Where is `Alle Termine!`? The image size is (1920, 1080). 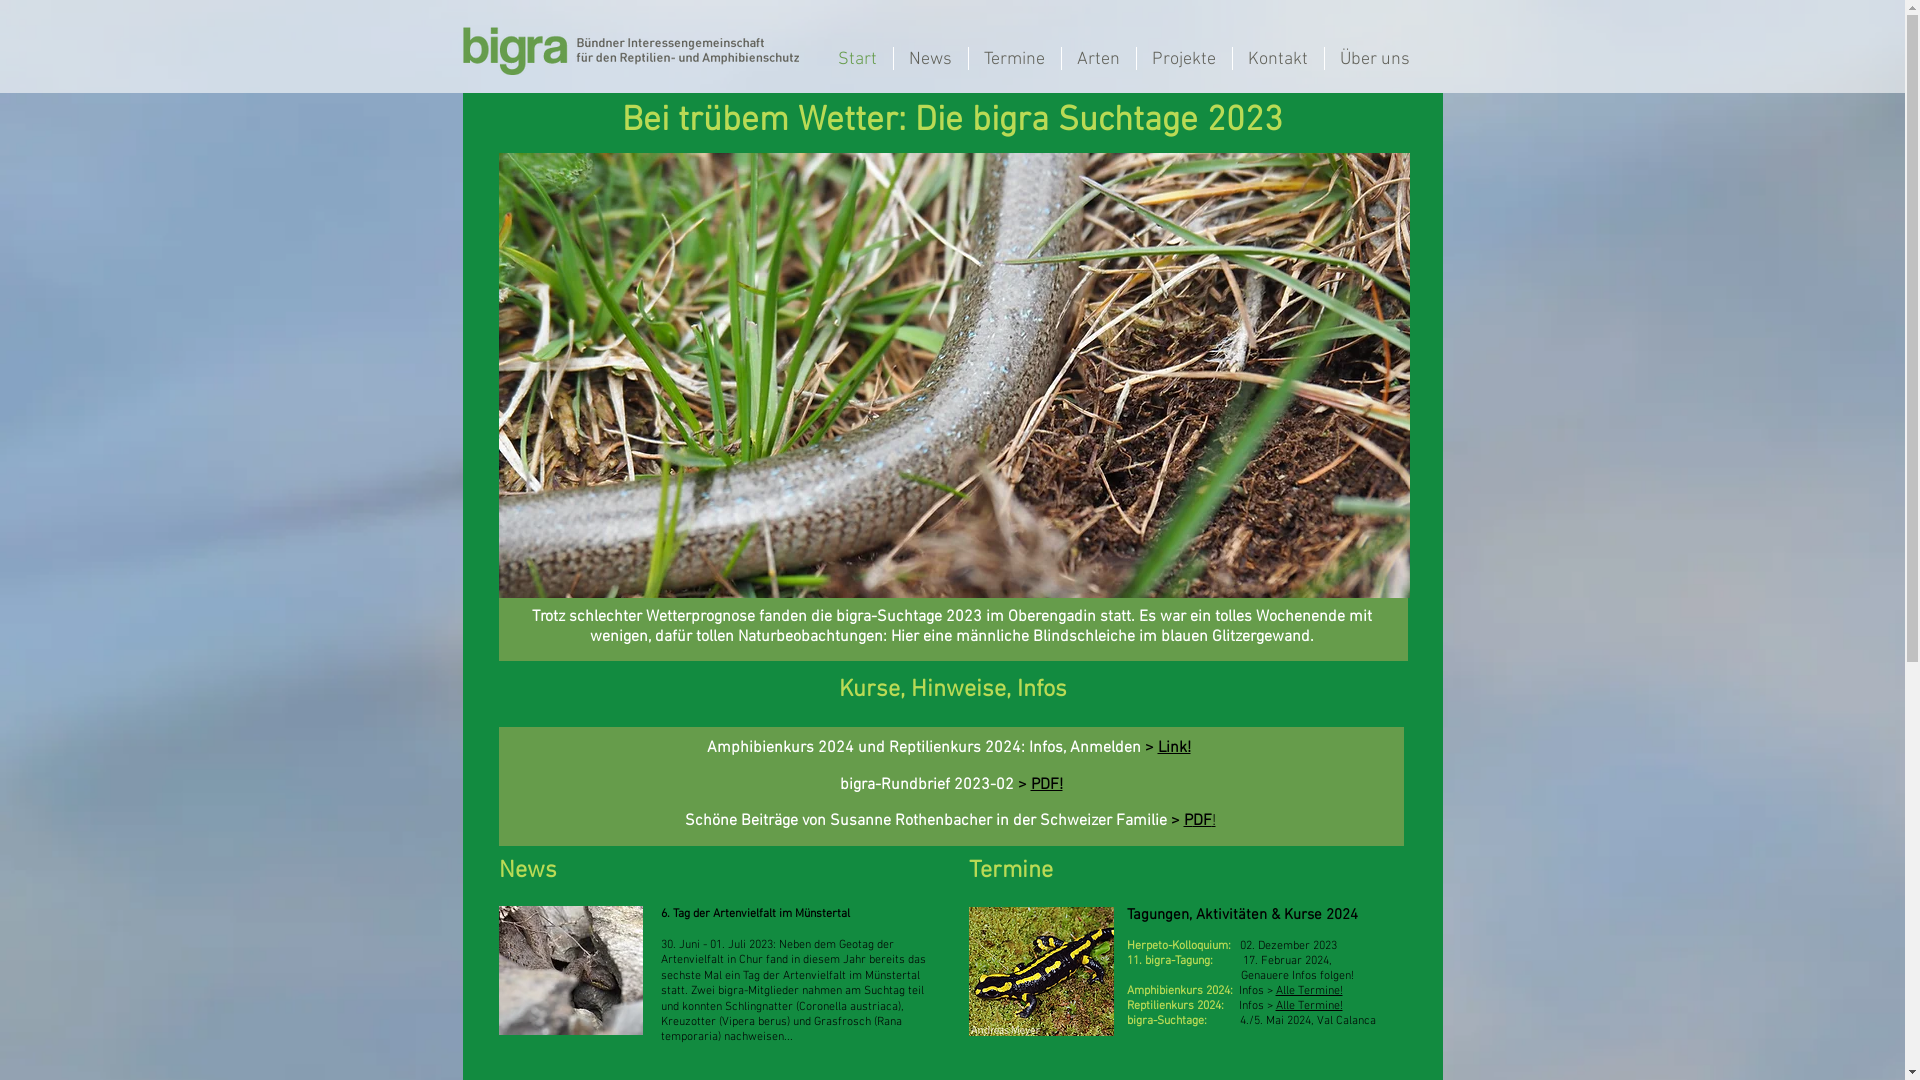
Alle Termine! is located at coordinates (1310, 1006).